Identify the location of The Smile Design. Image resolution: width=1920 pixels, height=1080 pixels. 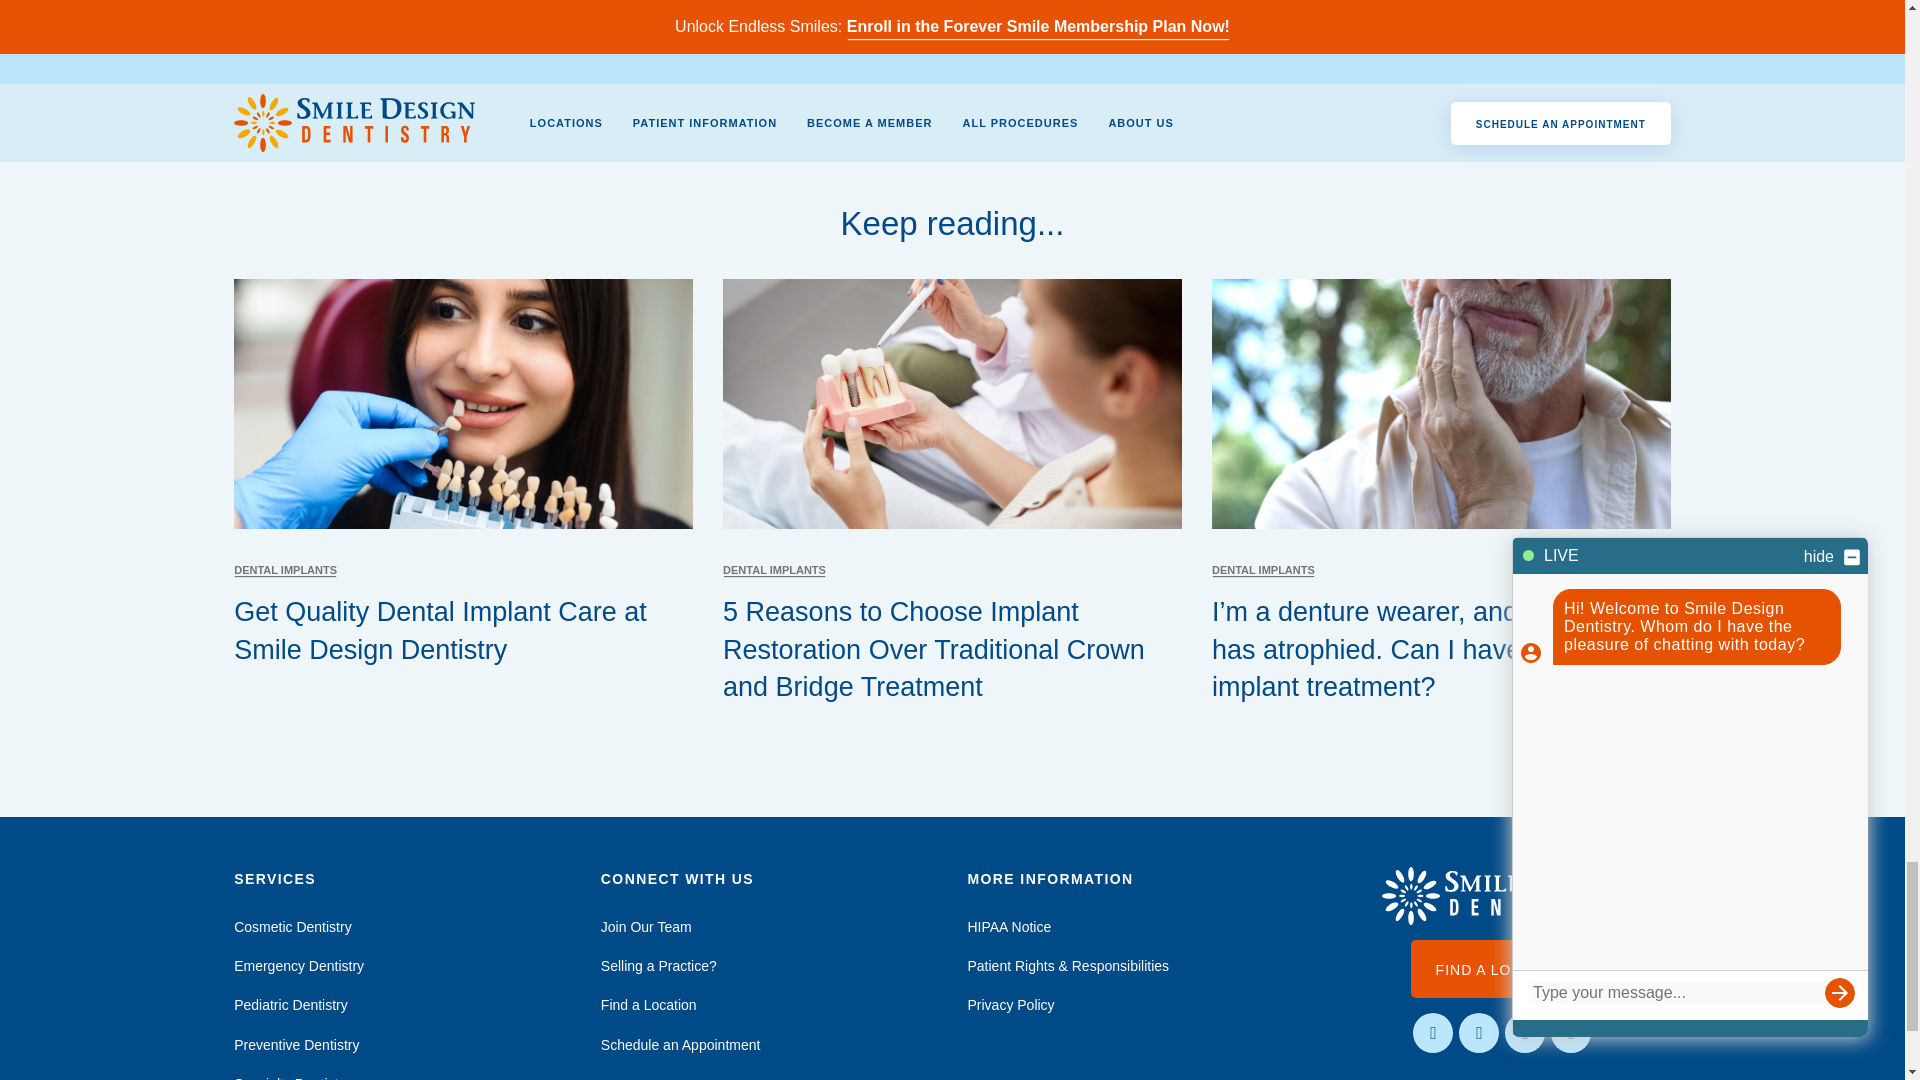
(1502, 896).